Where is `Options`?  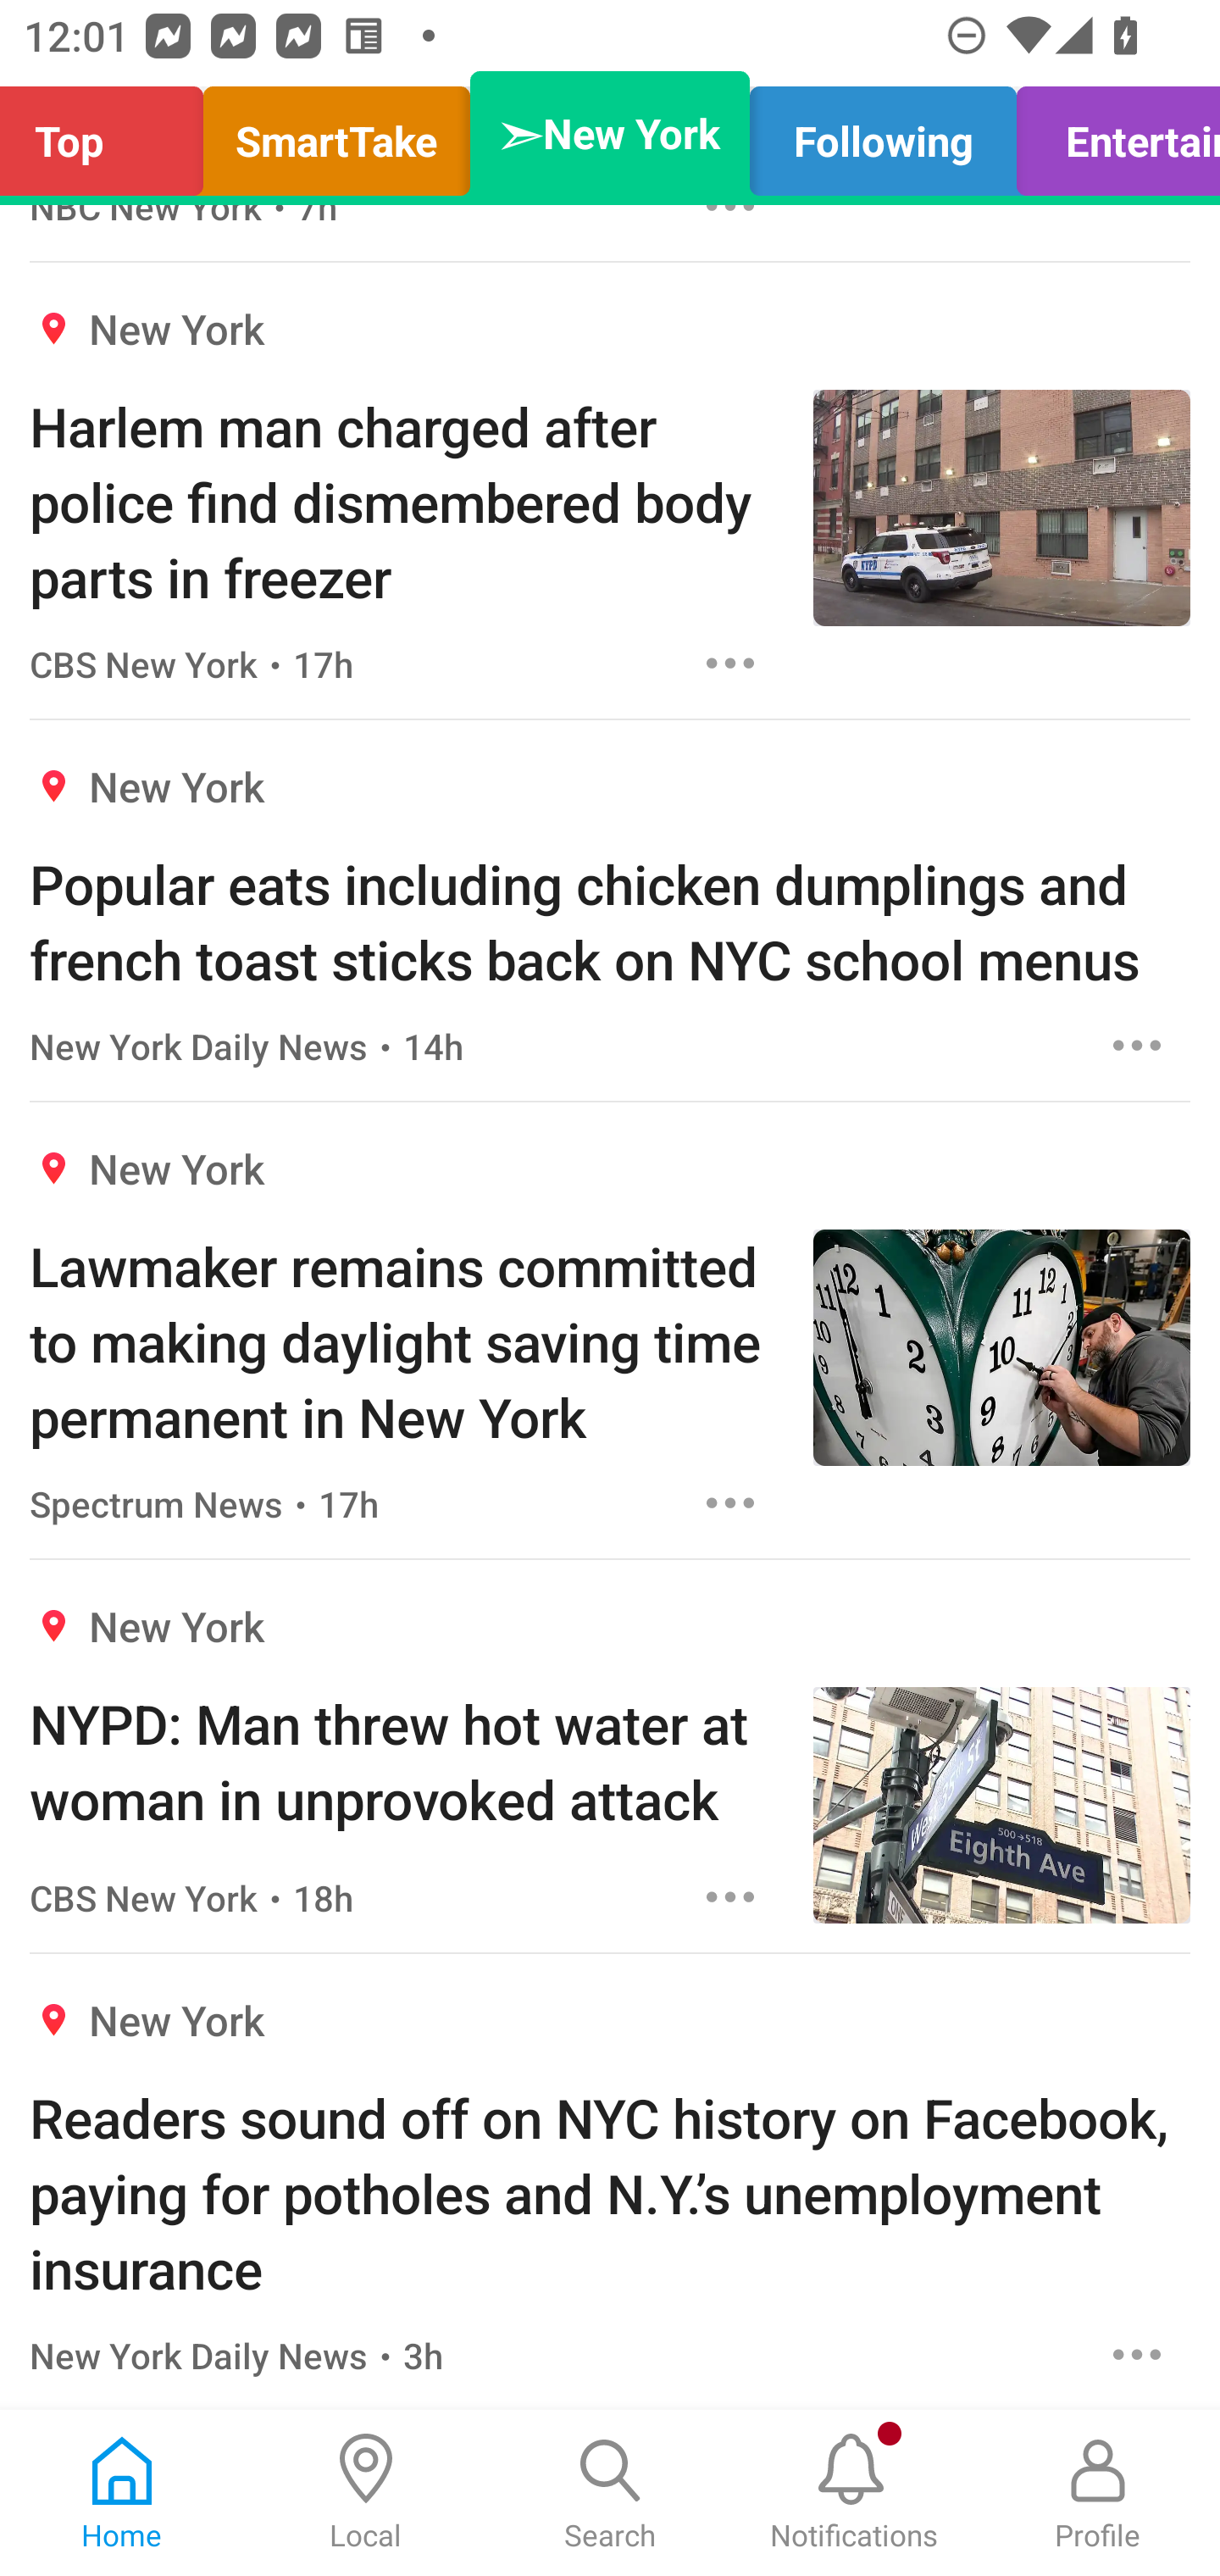 Options is located at coordinates (1137, 2354).